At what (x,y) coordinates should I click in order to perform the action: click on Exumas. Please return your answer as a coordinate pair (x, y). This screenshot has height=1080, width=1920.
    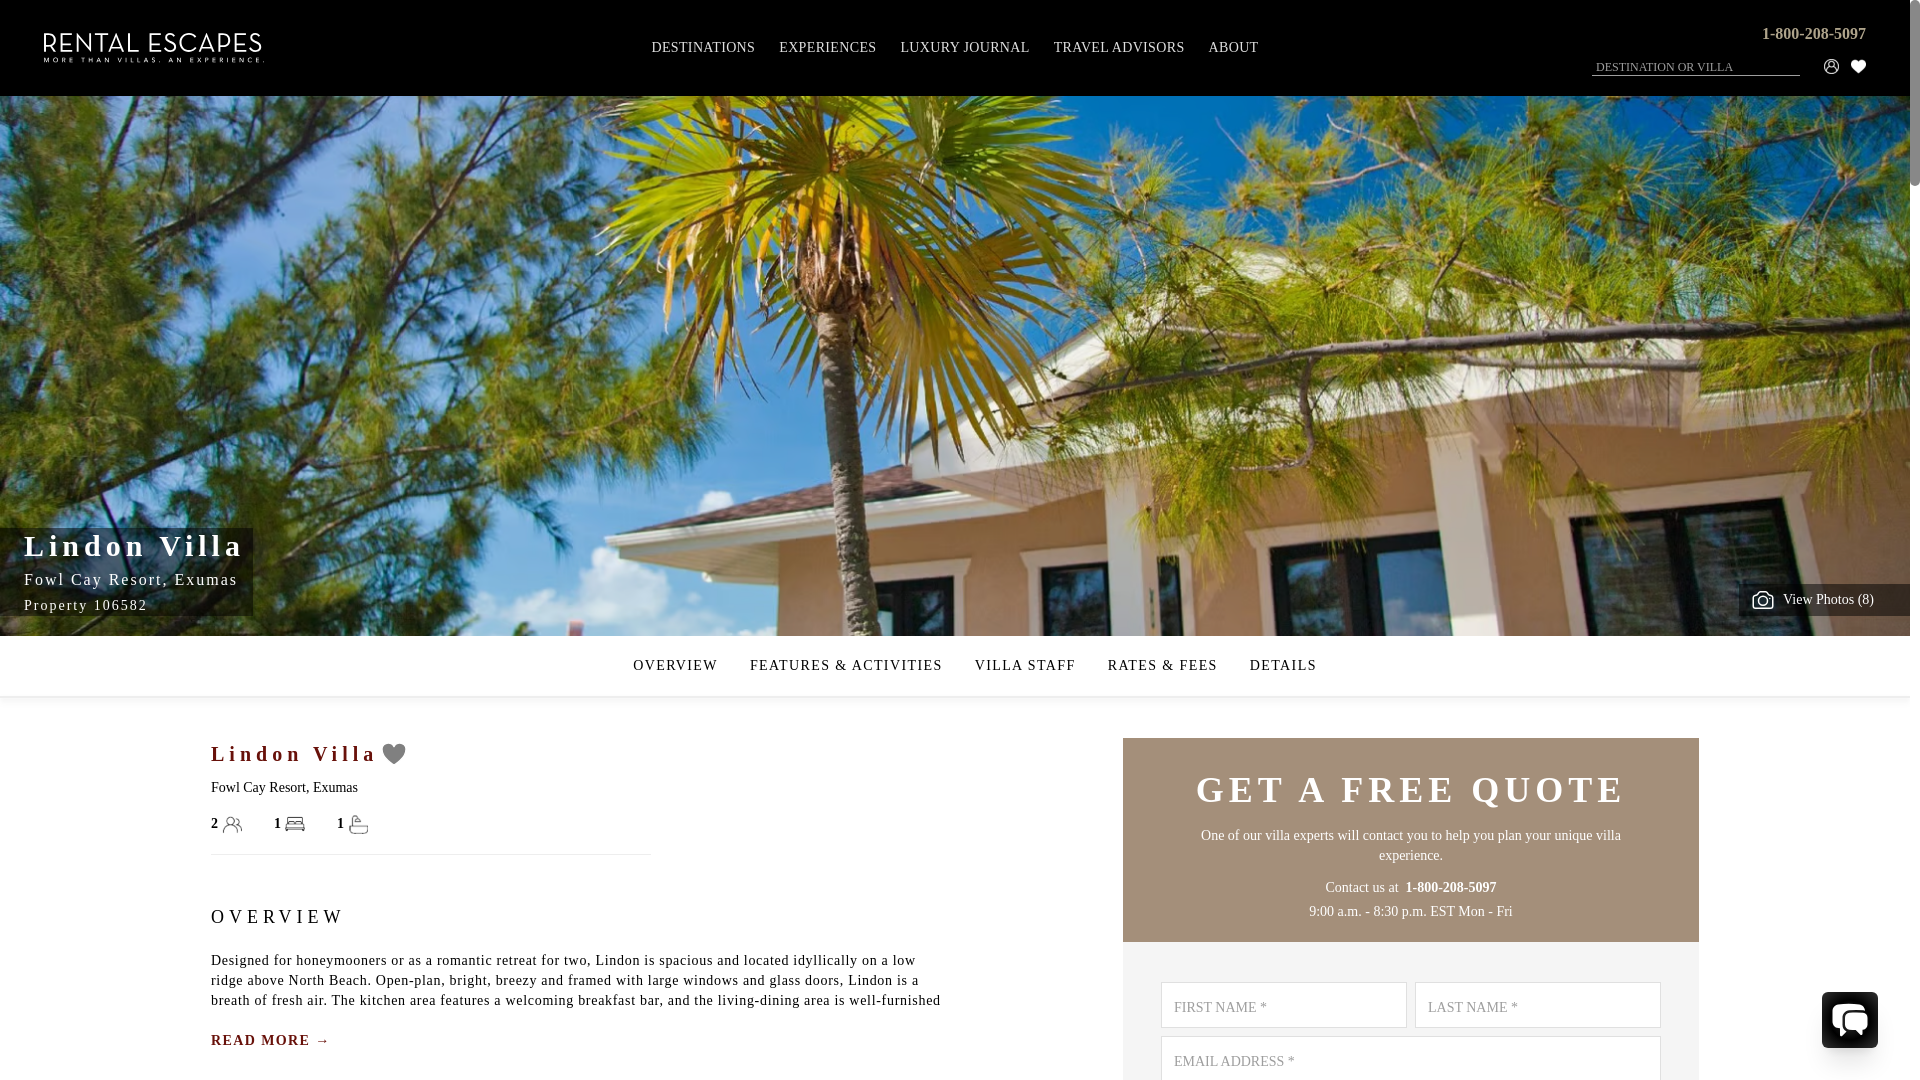
    Looking at the image, I should click on (206, 579).